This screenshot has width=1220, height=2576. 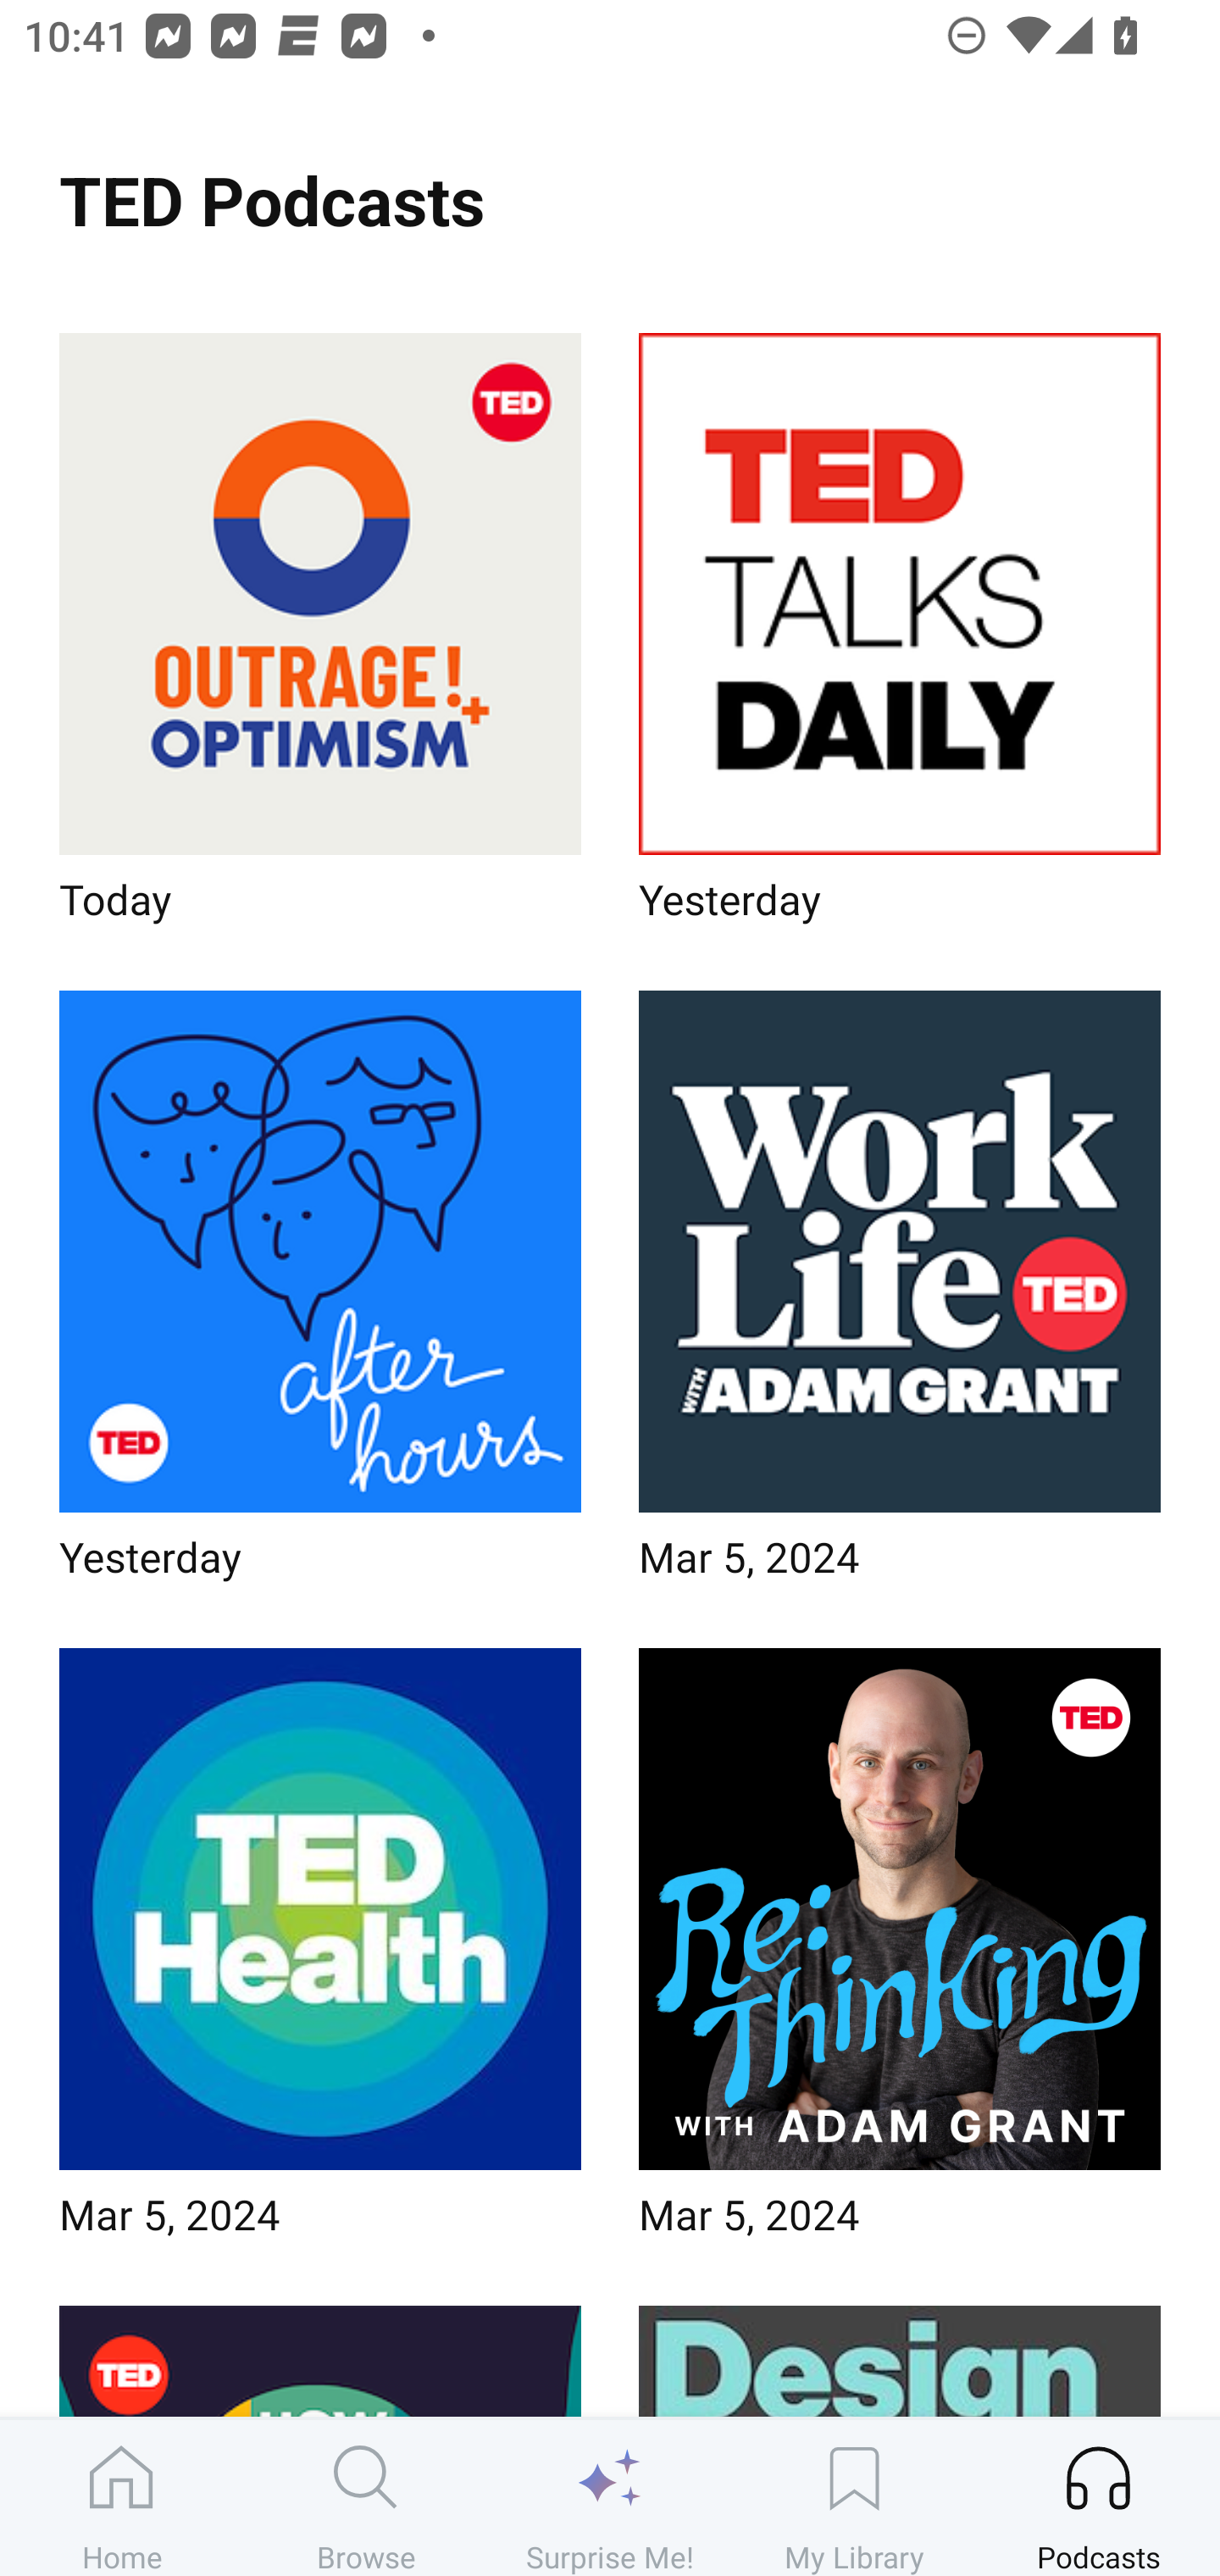 What do you see at coordinates (122, 2497) in the screenshot?
I see `Home` at bounding box center [122, 2497].